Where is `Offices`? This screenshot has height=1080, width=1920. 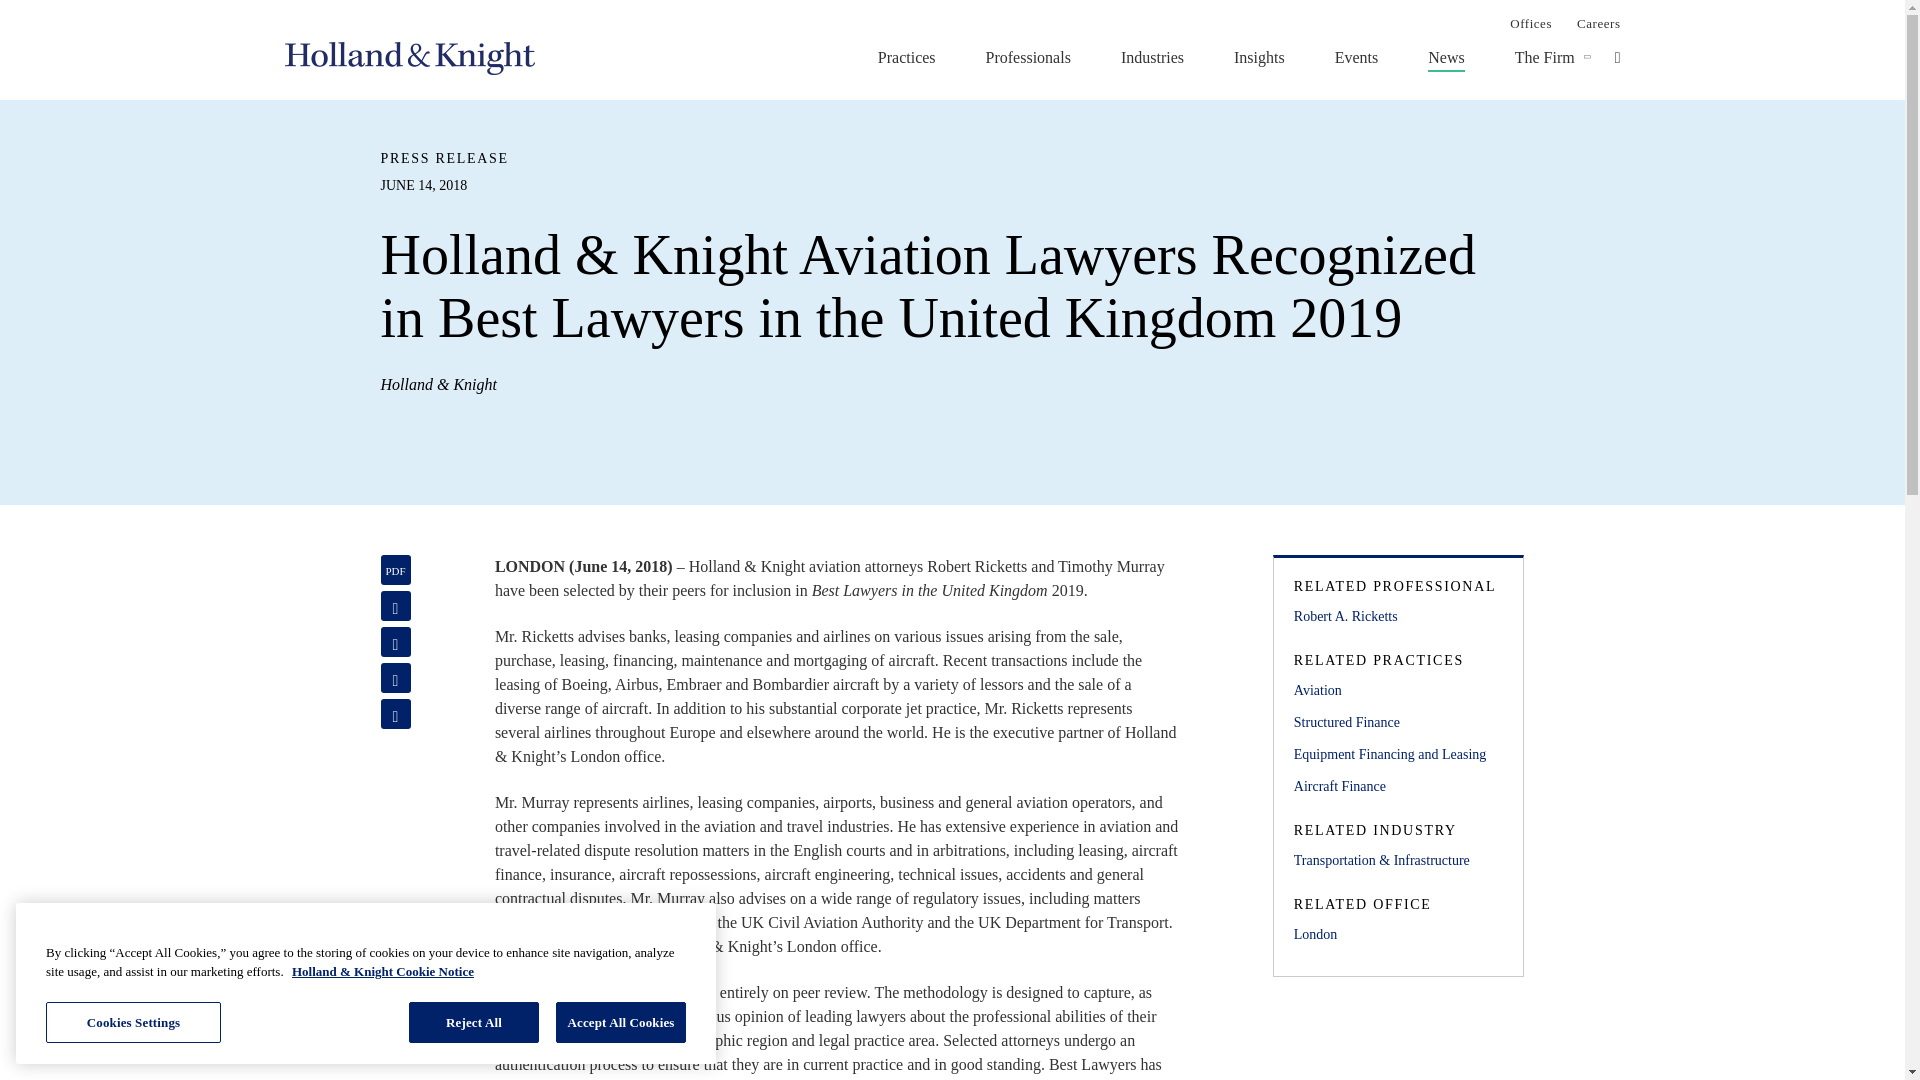 Offices is located at coordinates (1530, 22).